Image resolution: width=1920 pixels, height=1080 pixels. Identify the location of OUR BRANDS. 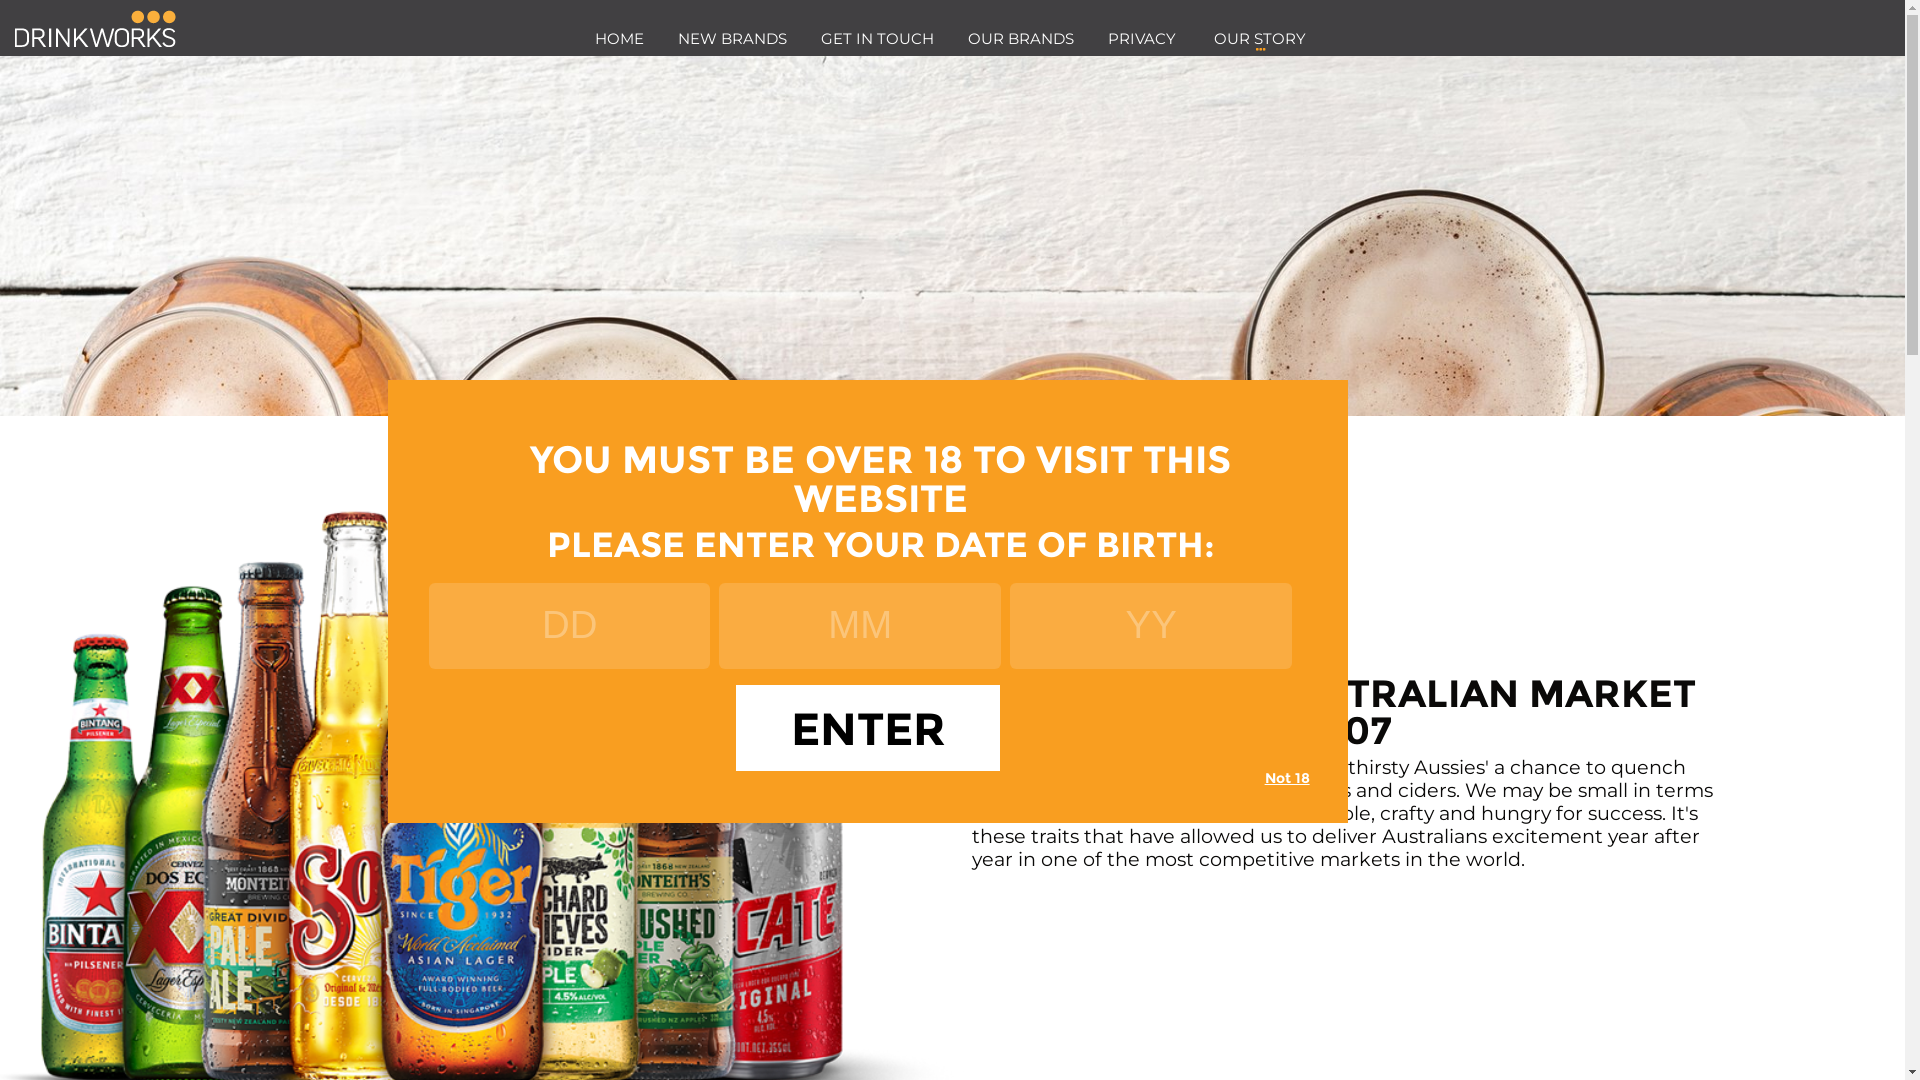
(1020, 38).